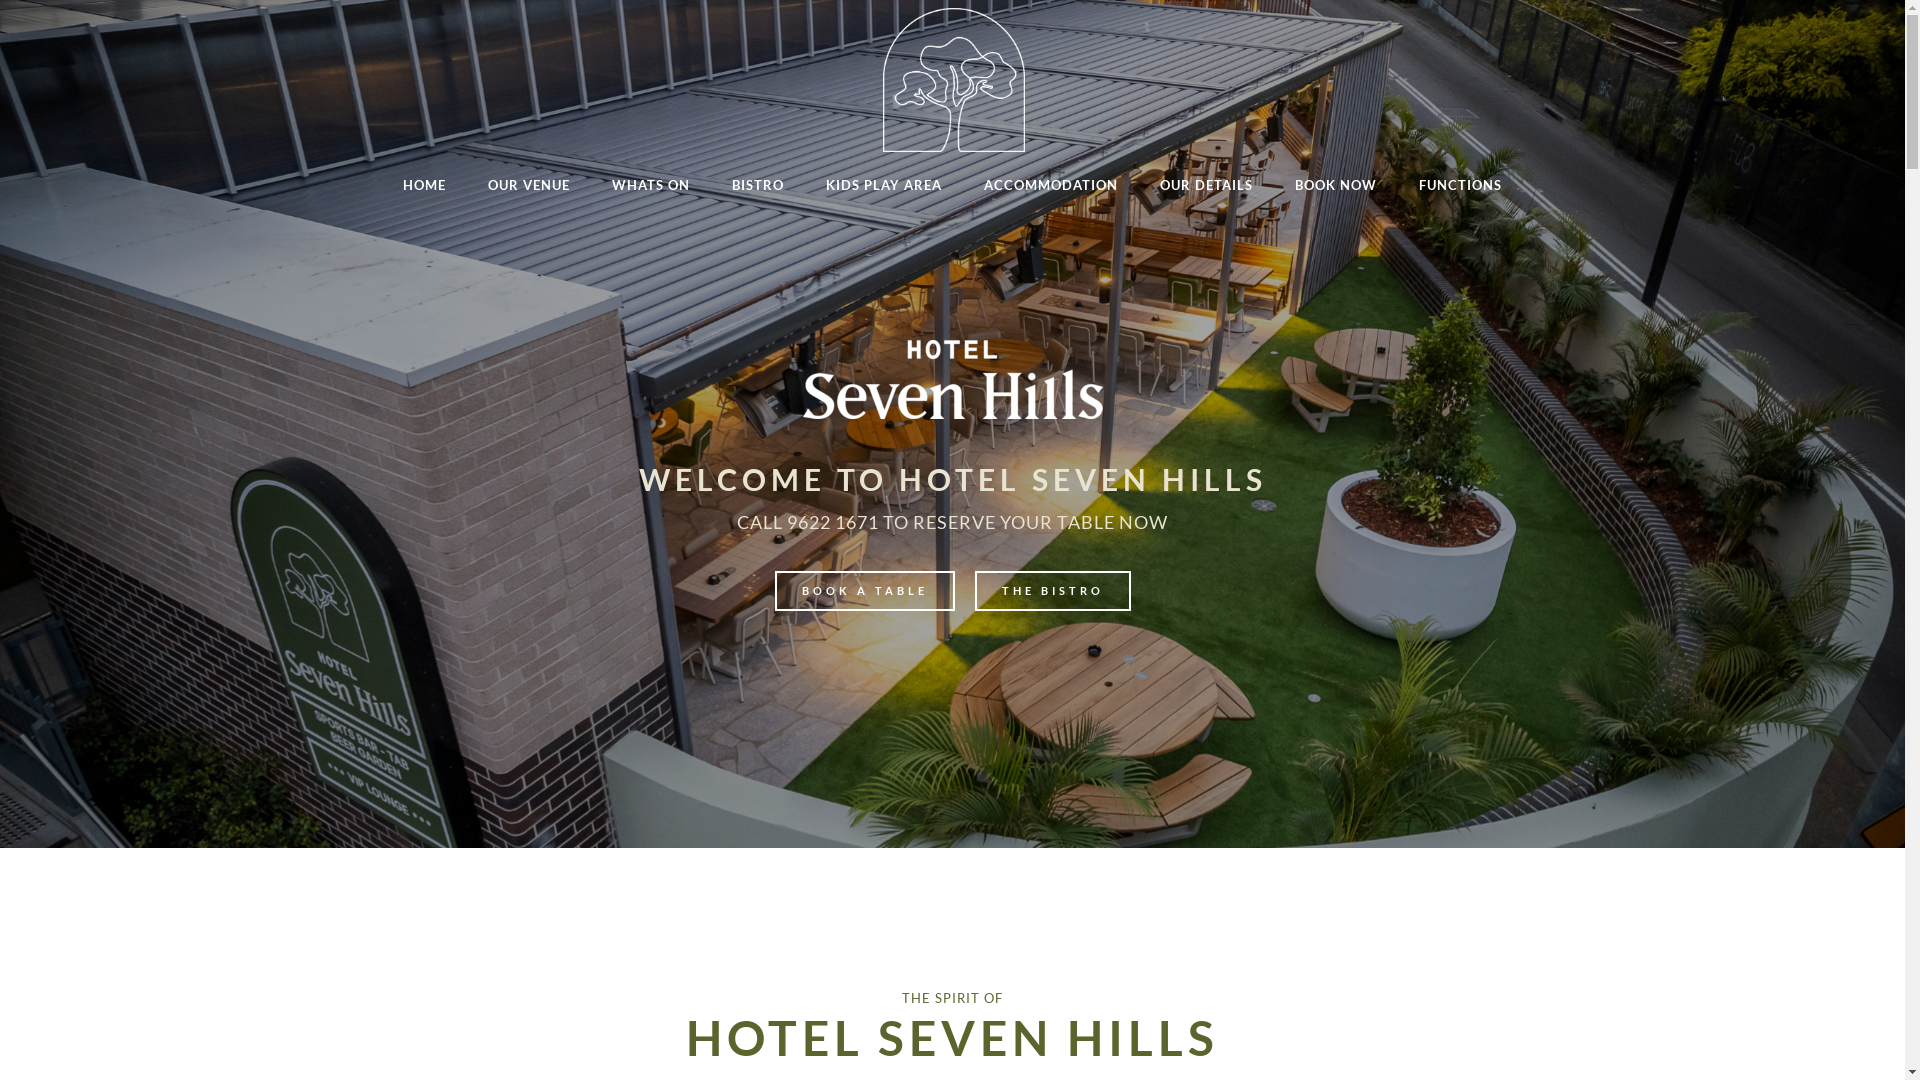 This screenshot has width=1920, height=1080. I want to click on OUR DETAILS, so click(1206, 185).